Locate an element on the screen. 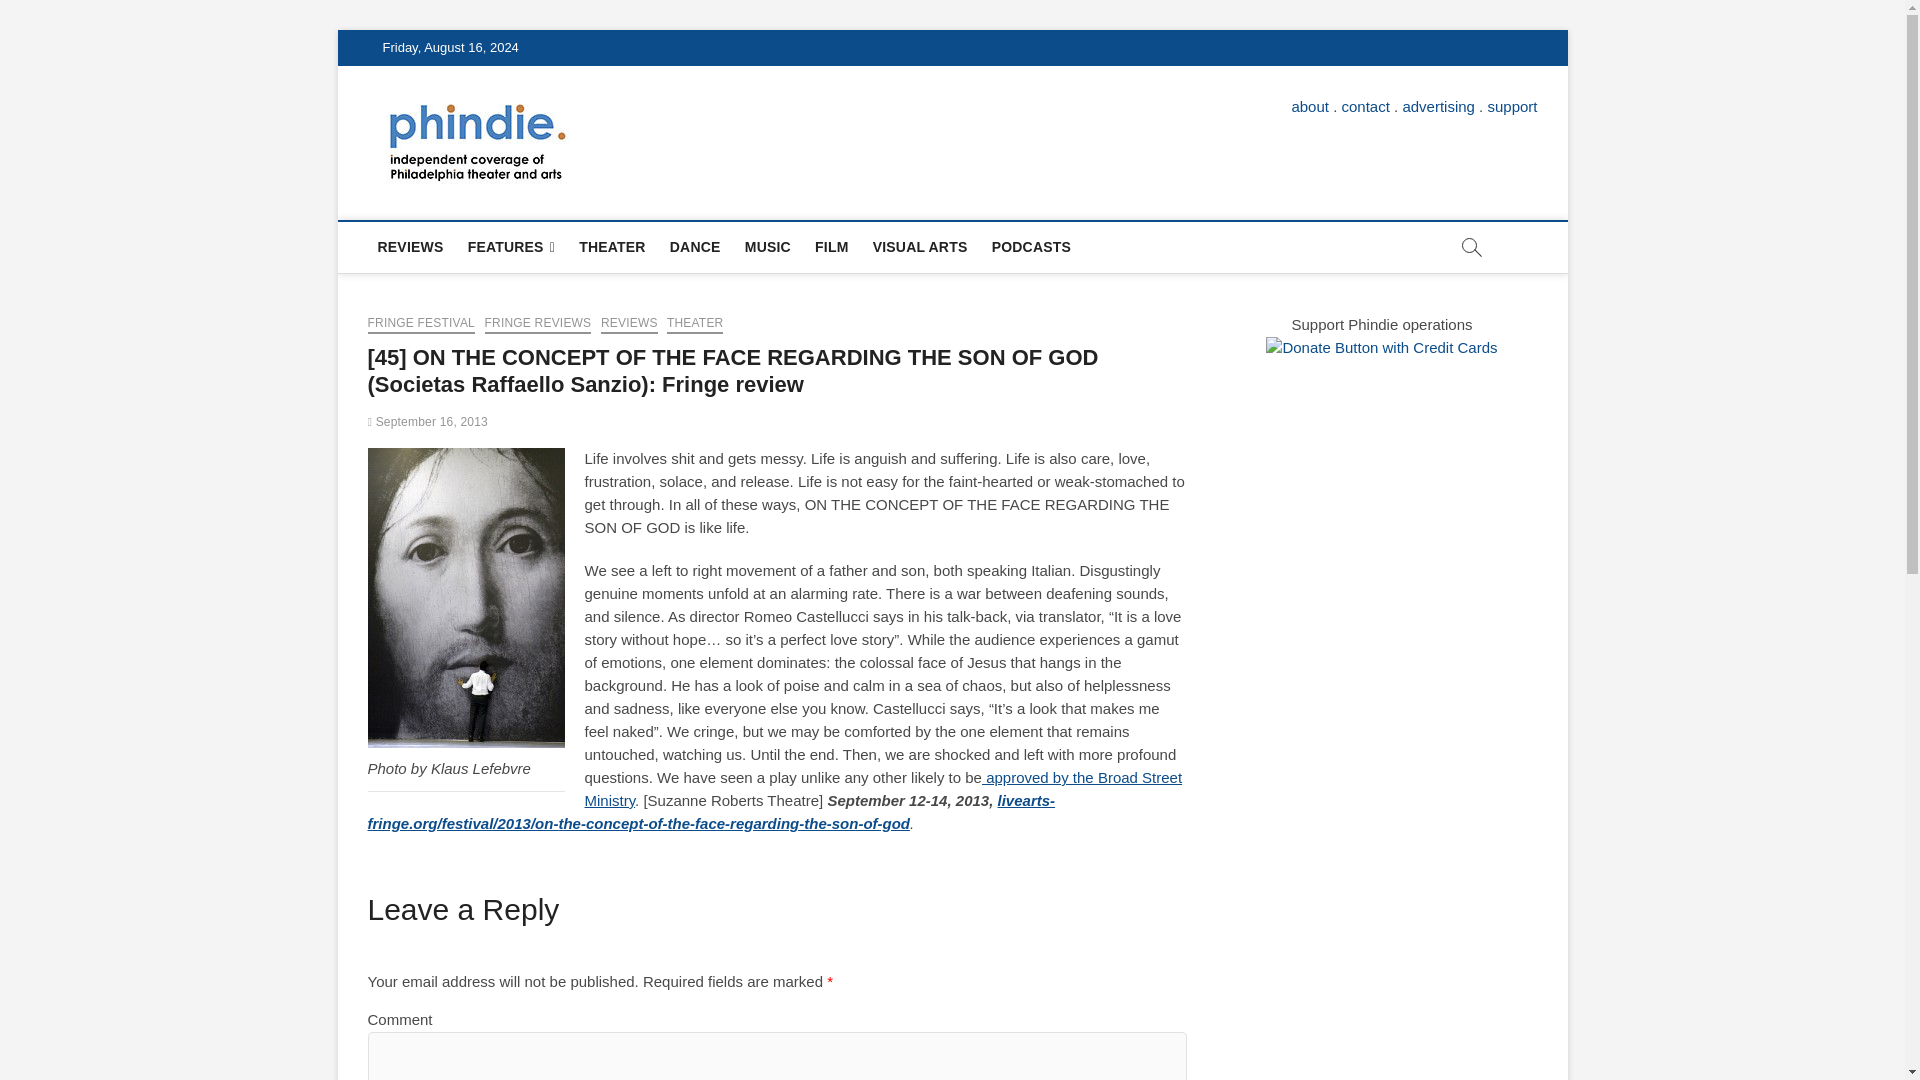 The width and height of the screenshot is (1920, 1080). phindie is located at coordinates (632, 133).